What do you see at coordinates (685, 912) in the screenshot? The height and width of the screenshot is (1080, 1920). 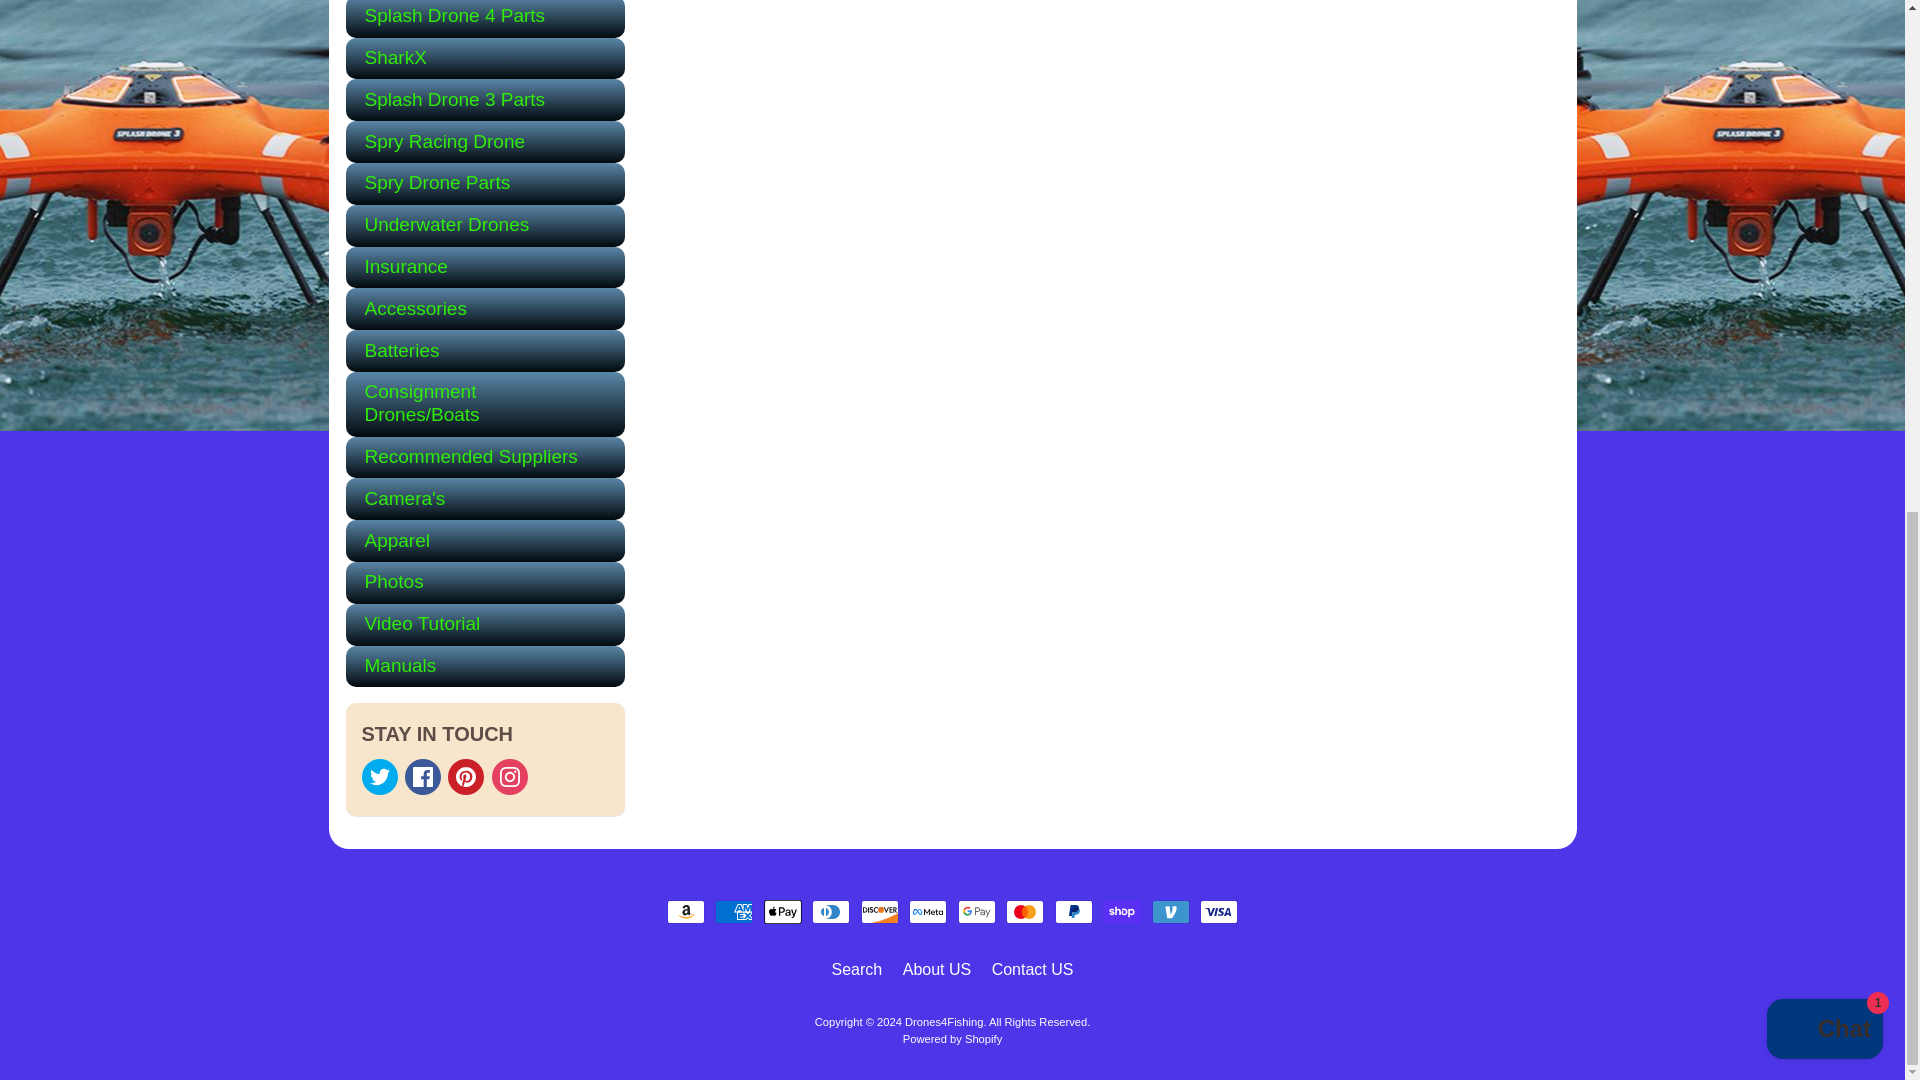 I see `Amazon` at bounding box center [685, 912].